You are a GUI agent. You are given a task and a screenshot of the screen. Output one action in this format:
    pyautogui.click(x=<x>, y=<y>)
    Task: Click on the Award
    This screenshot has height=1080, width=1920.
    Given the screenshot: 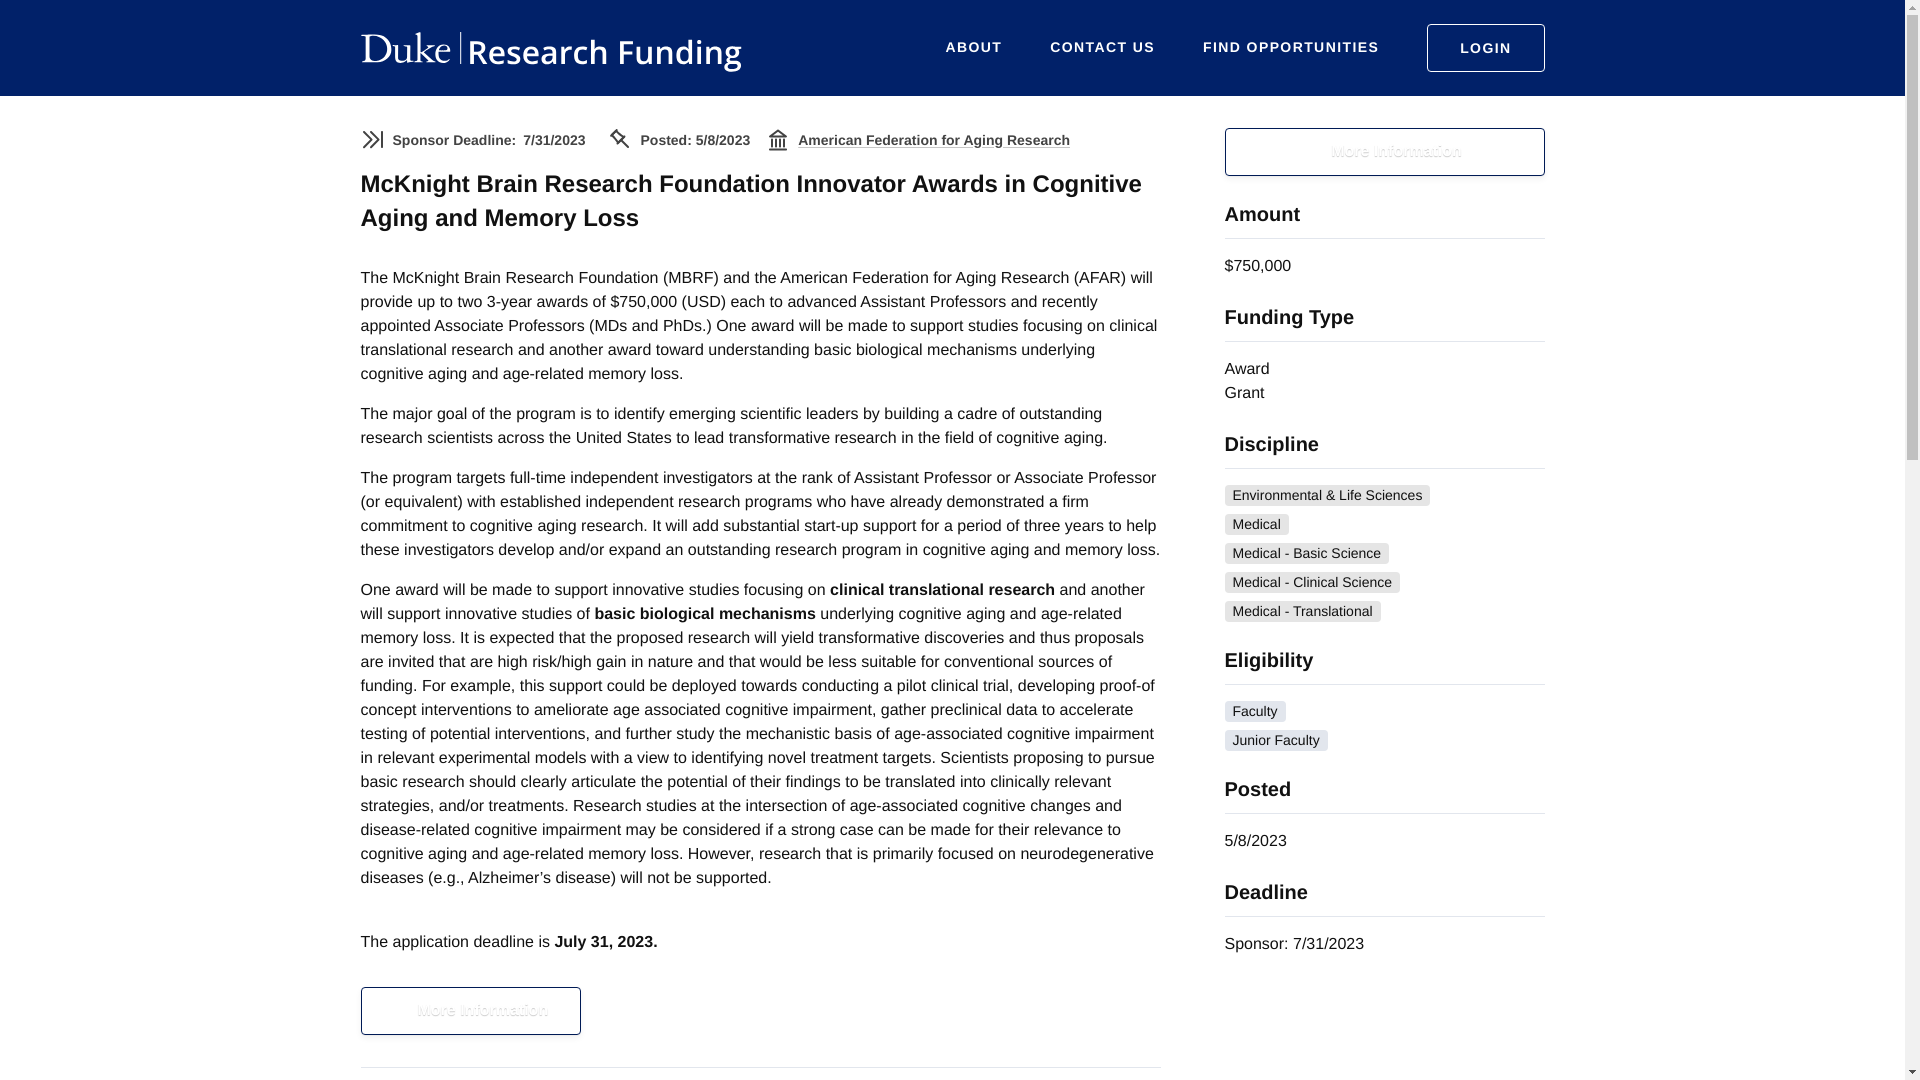 What is the action you would take?
    pyautogui.click(x=1246, y=369)
    